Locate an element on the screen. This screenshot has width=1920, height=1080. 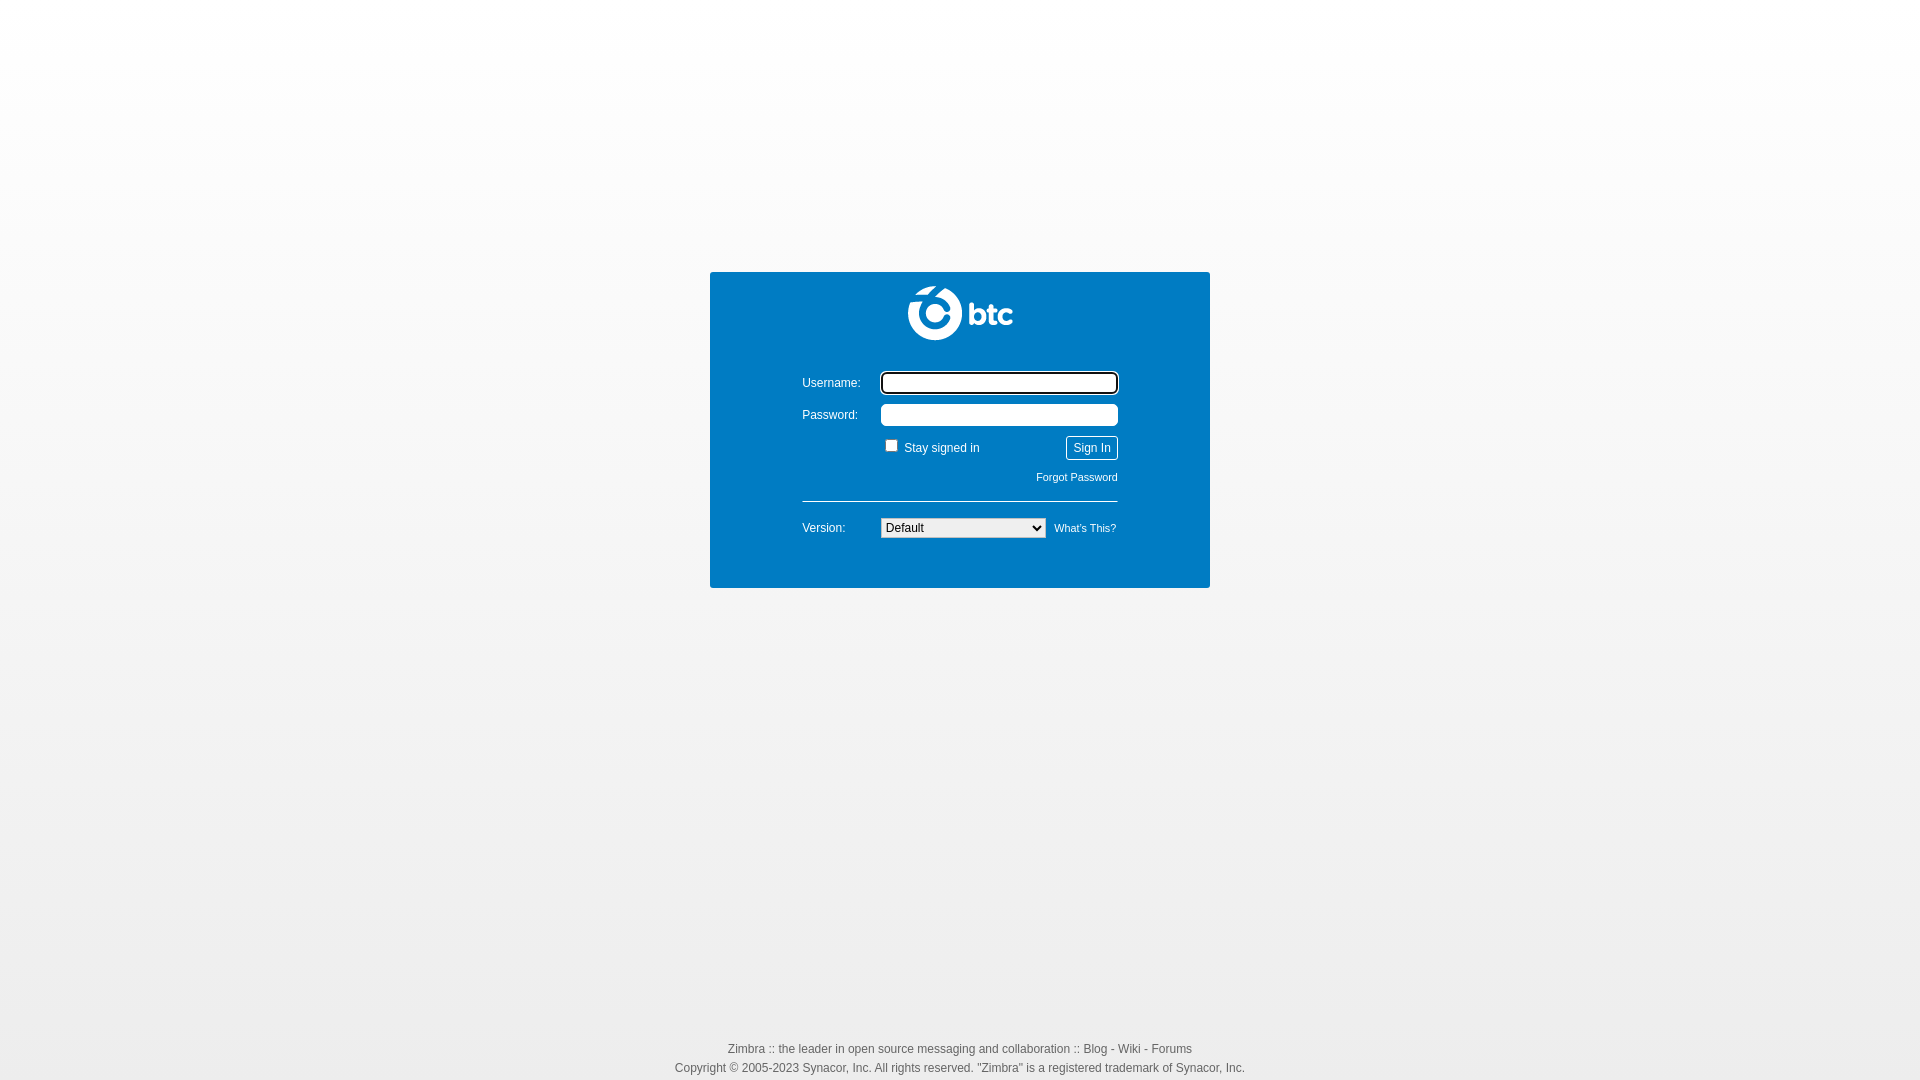
Sign In is located at coordinates (1092, 448).